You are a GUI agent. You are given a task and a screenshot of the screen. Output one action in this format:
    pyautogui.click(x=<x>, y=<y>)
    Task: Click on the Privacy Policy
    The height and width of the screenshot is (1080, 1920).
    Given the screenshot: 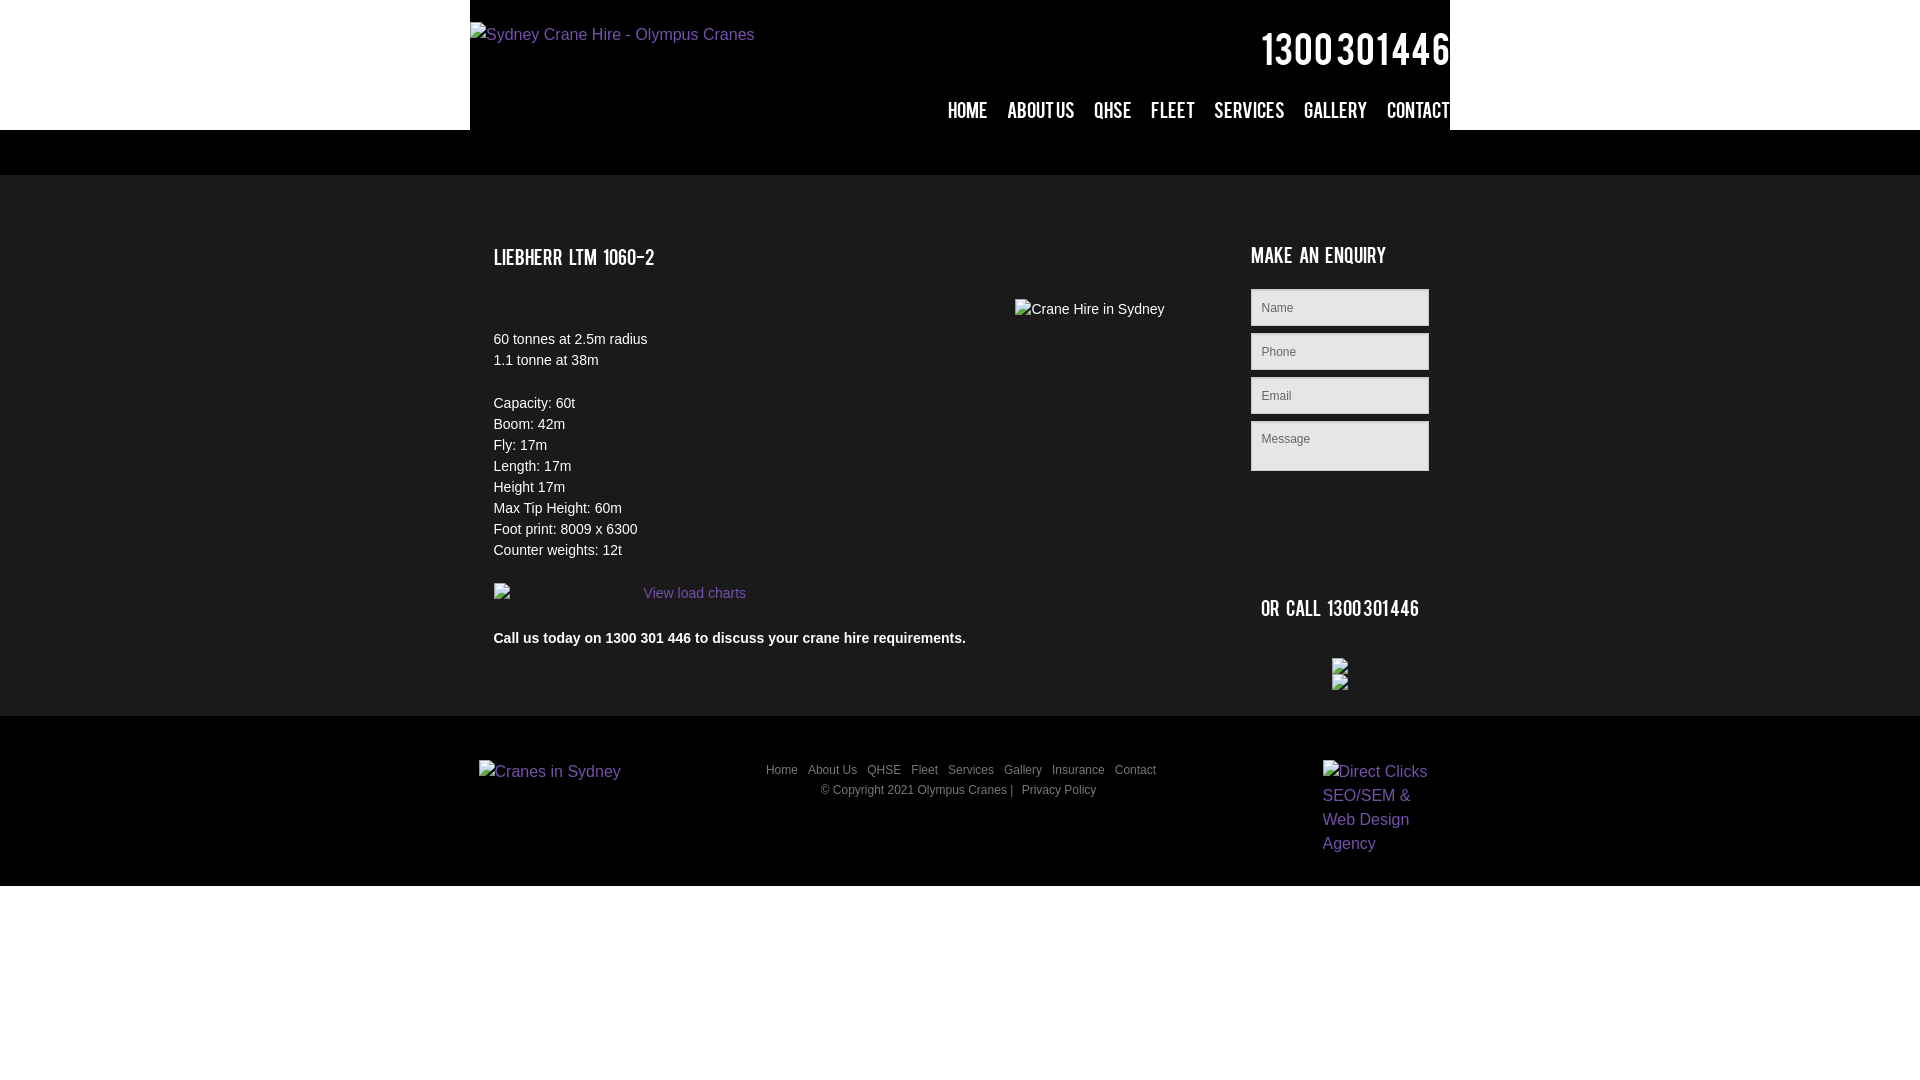 What is the action you would take?
    pyautogui.click(x=1060, y=790)
    